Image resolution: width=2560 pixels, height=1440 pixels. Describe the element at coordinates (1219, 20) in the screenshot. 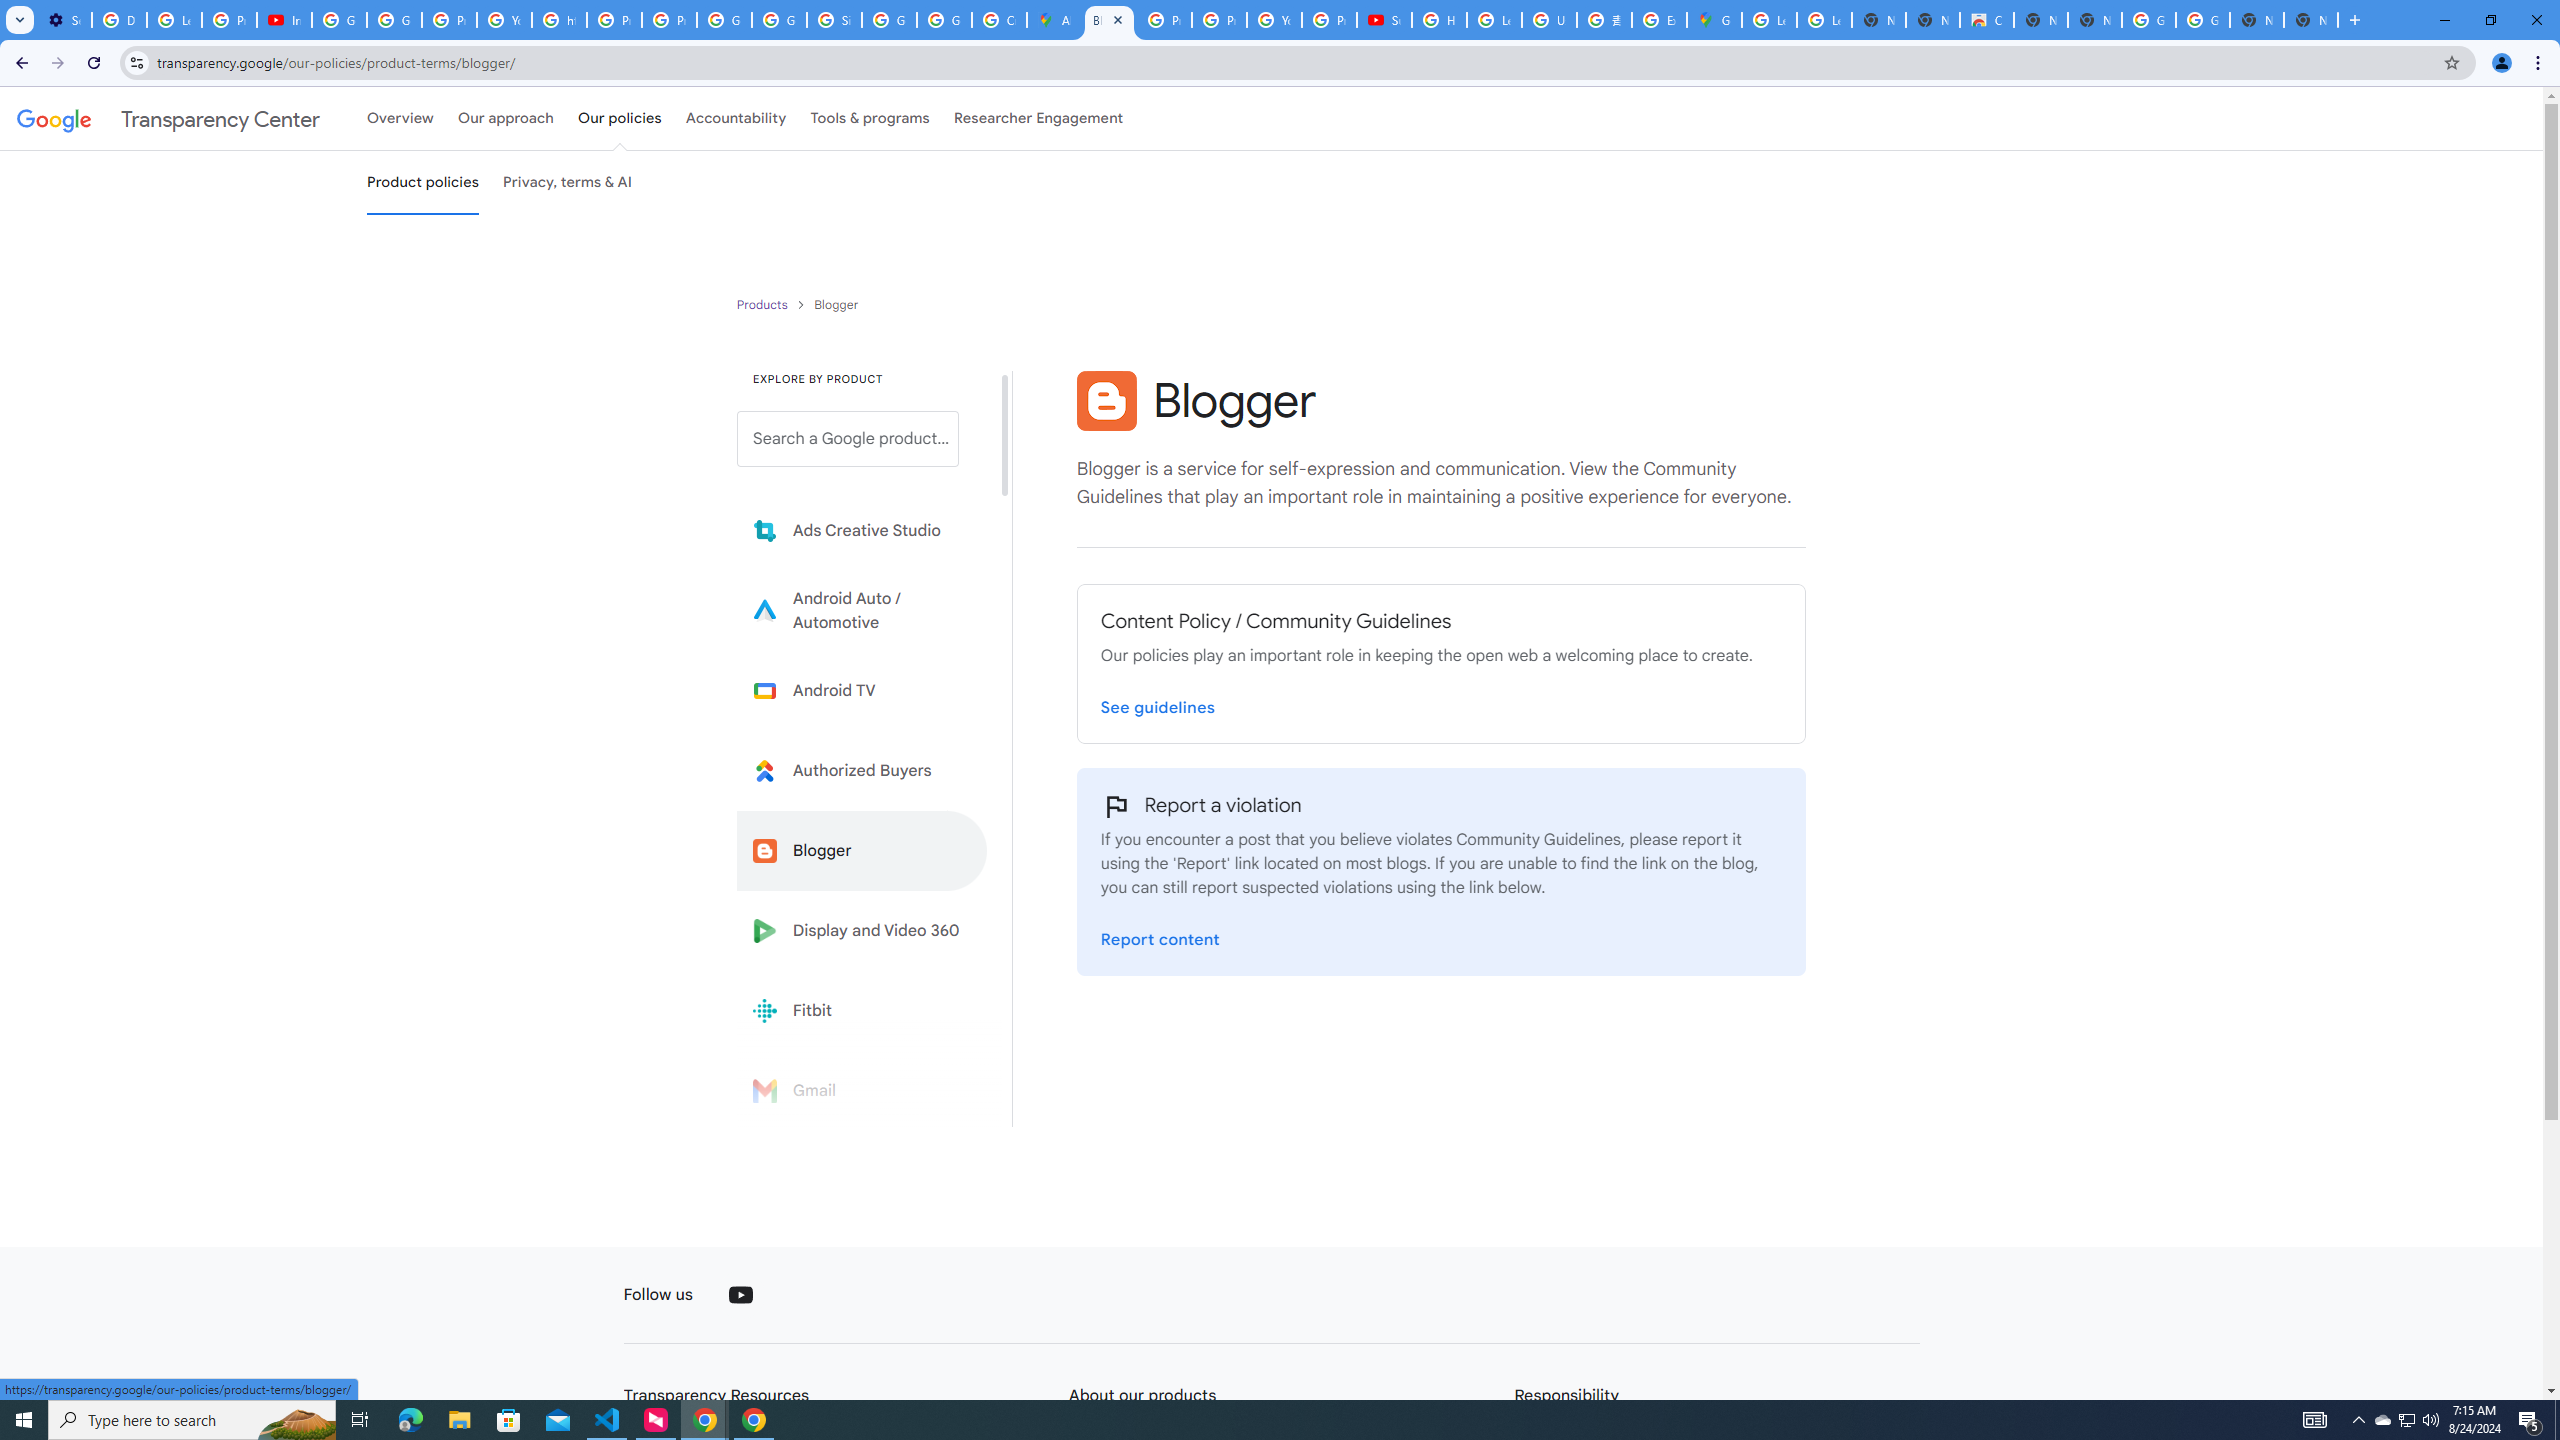

I see `Privacy Help Center - Policies Help` at that location.